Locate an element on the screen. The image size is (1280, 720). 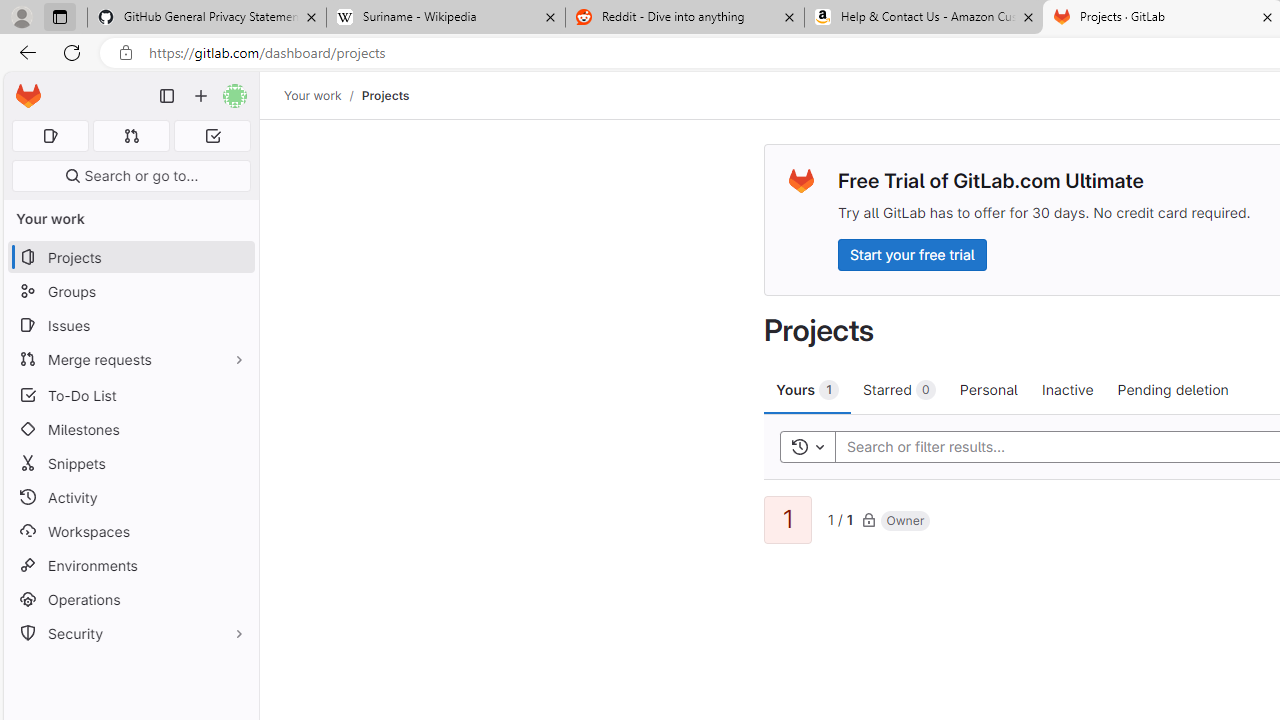
Issues is located at coordinates (130, 325).